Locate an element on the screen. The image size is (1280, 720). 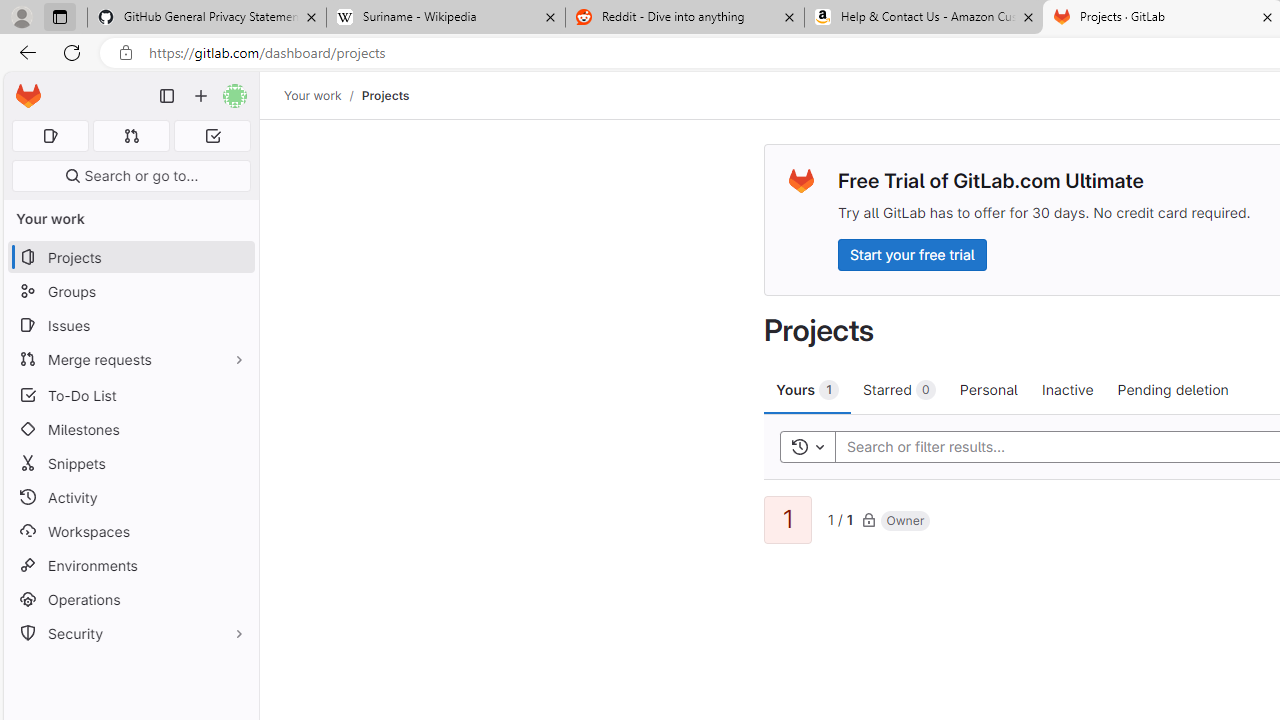
Issues is located at coordinates (130, 325).